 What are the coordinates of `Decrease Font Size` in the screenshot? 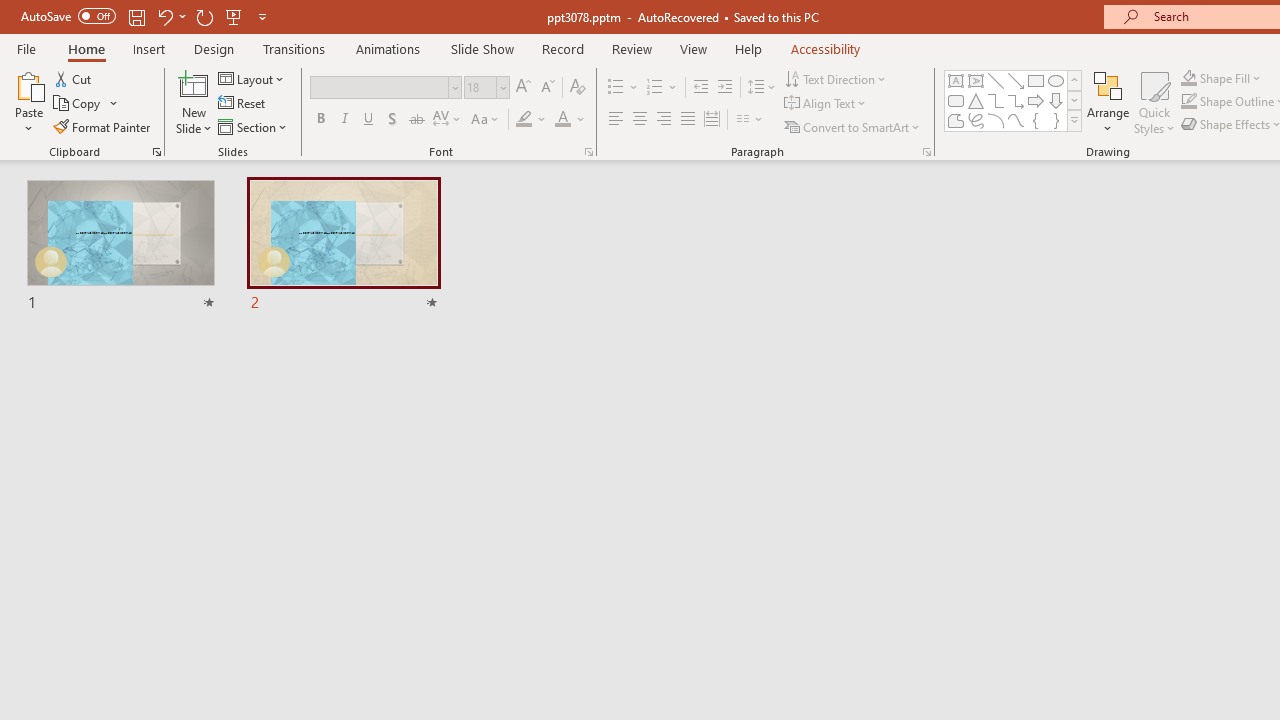 It's located at (547, 88).